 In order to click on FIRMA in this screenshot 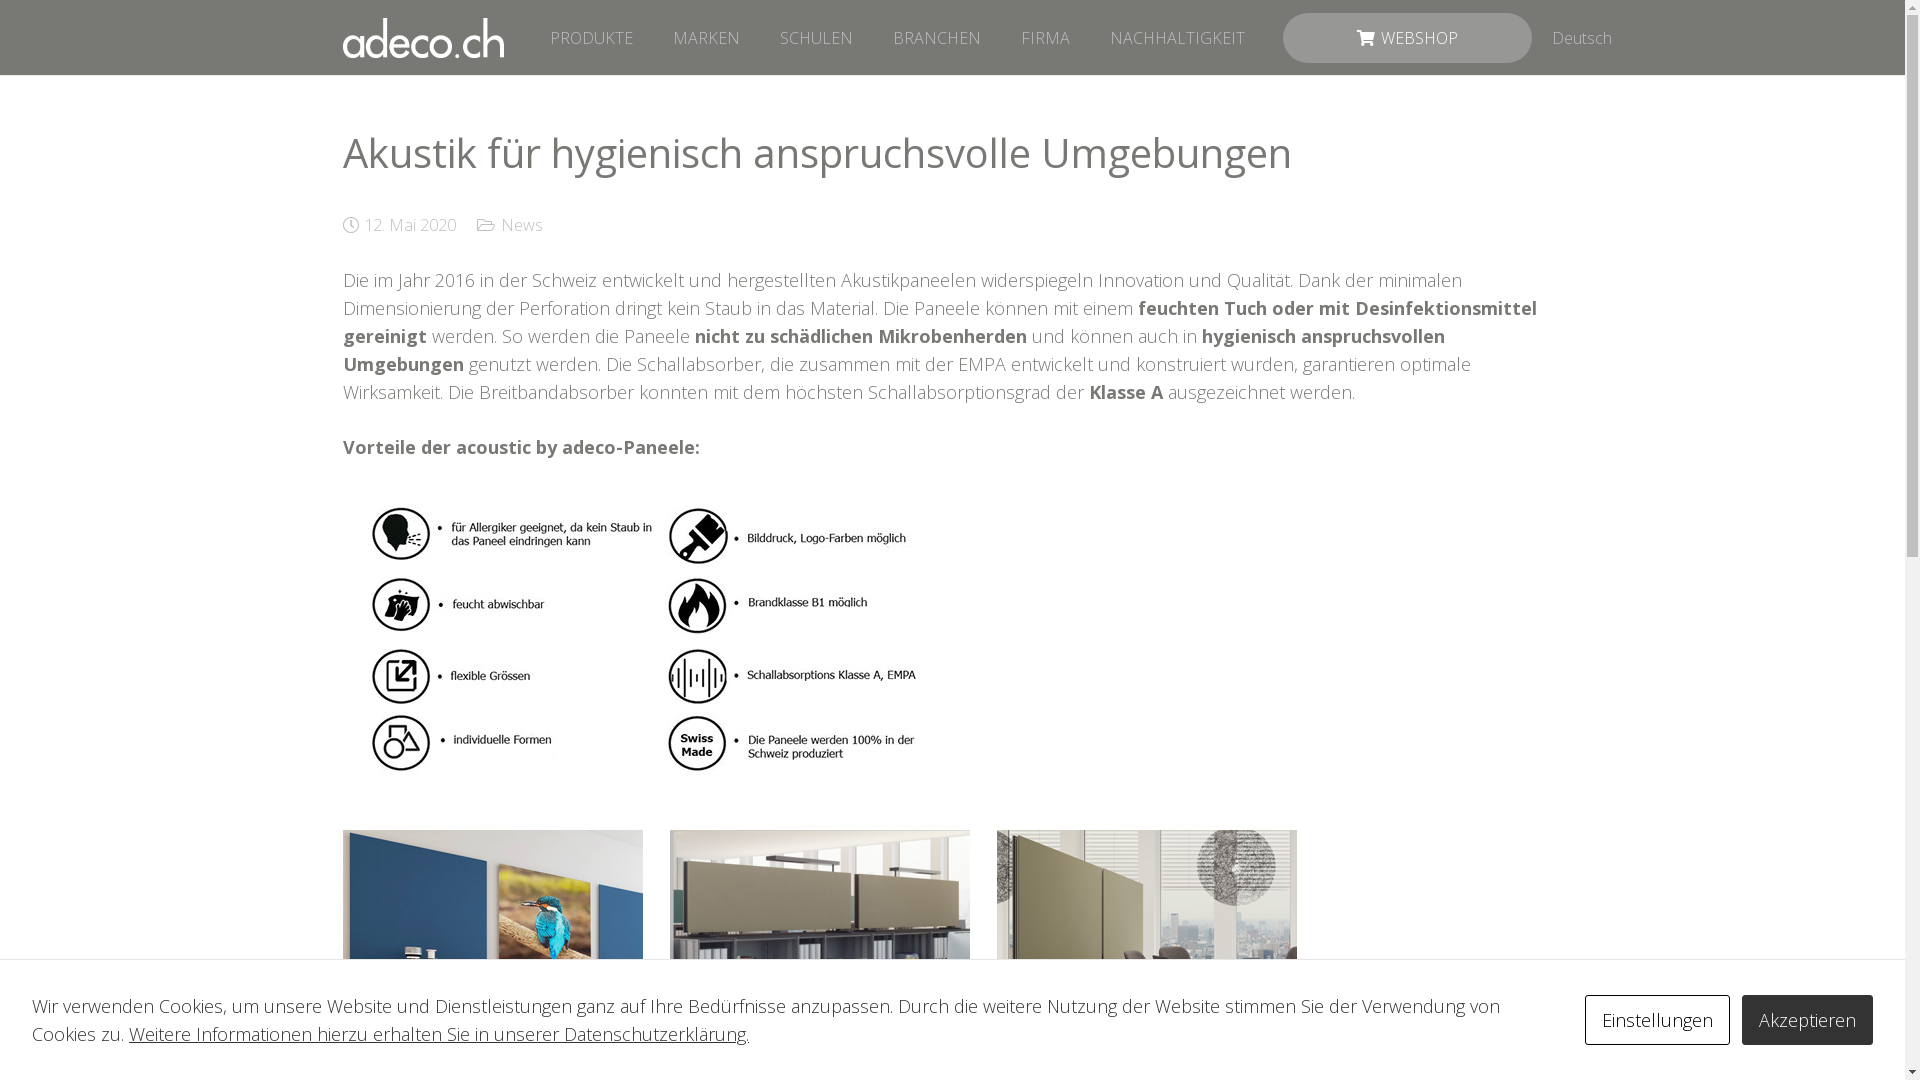, I will do `click(1046, 37)`.